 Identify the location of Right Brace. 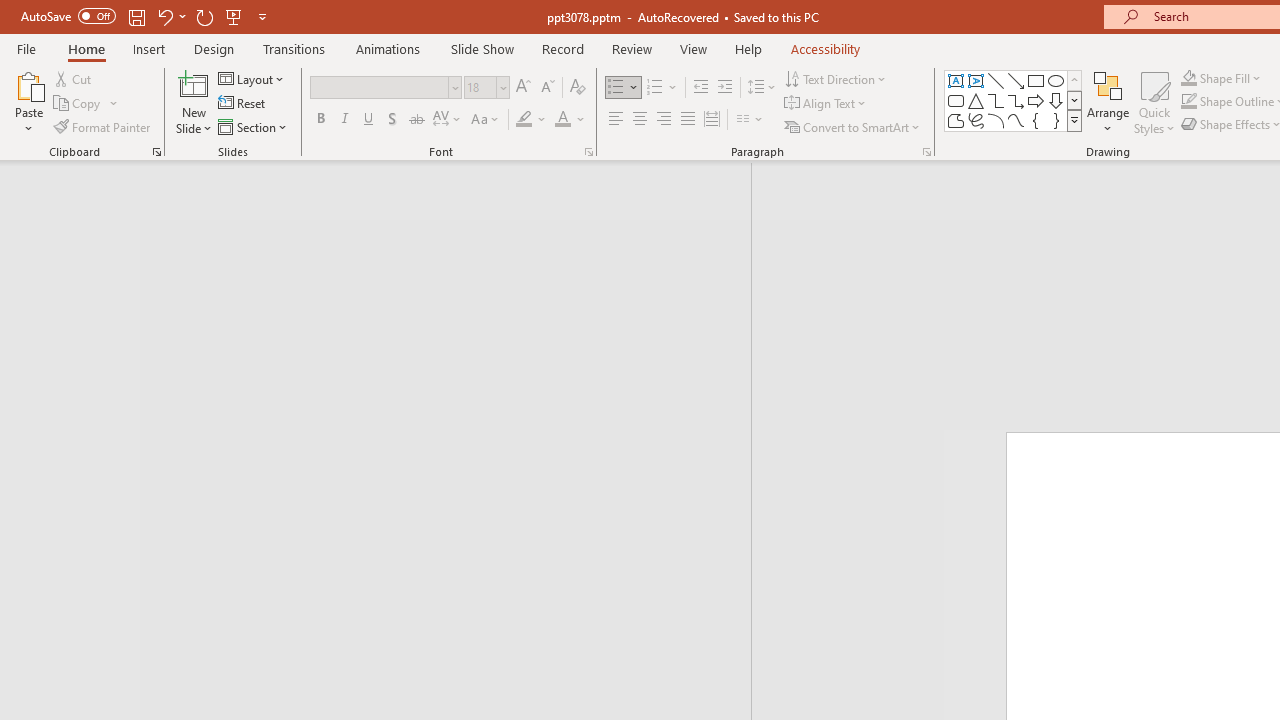
(1056, 120).